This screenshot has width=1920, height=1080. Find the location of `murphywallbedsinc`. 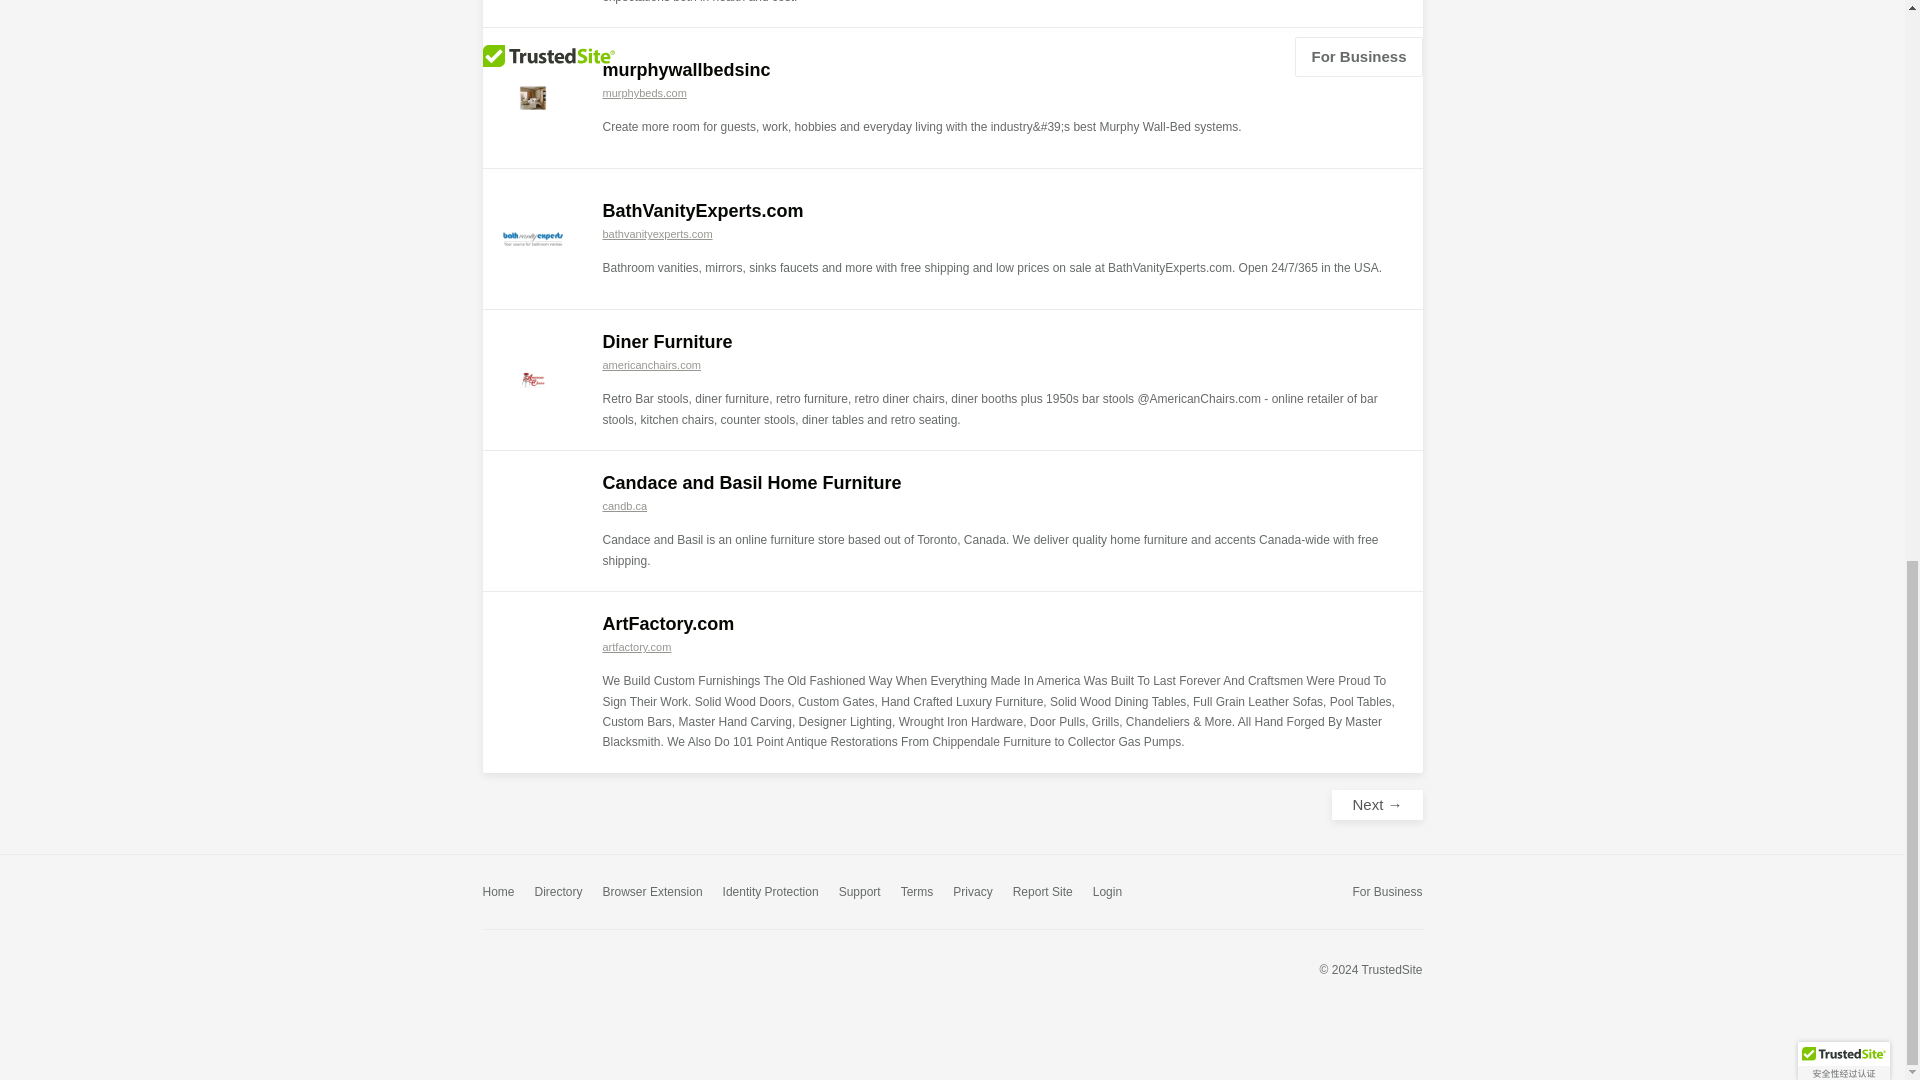

murphywallbedsinc is located at coordinates (686, 70).